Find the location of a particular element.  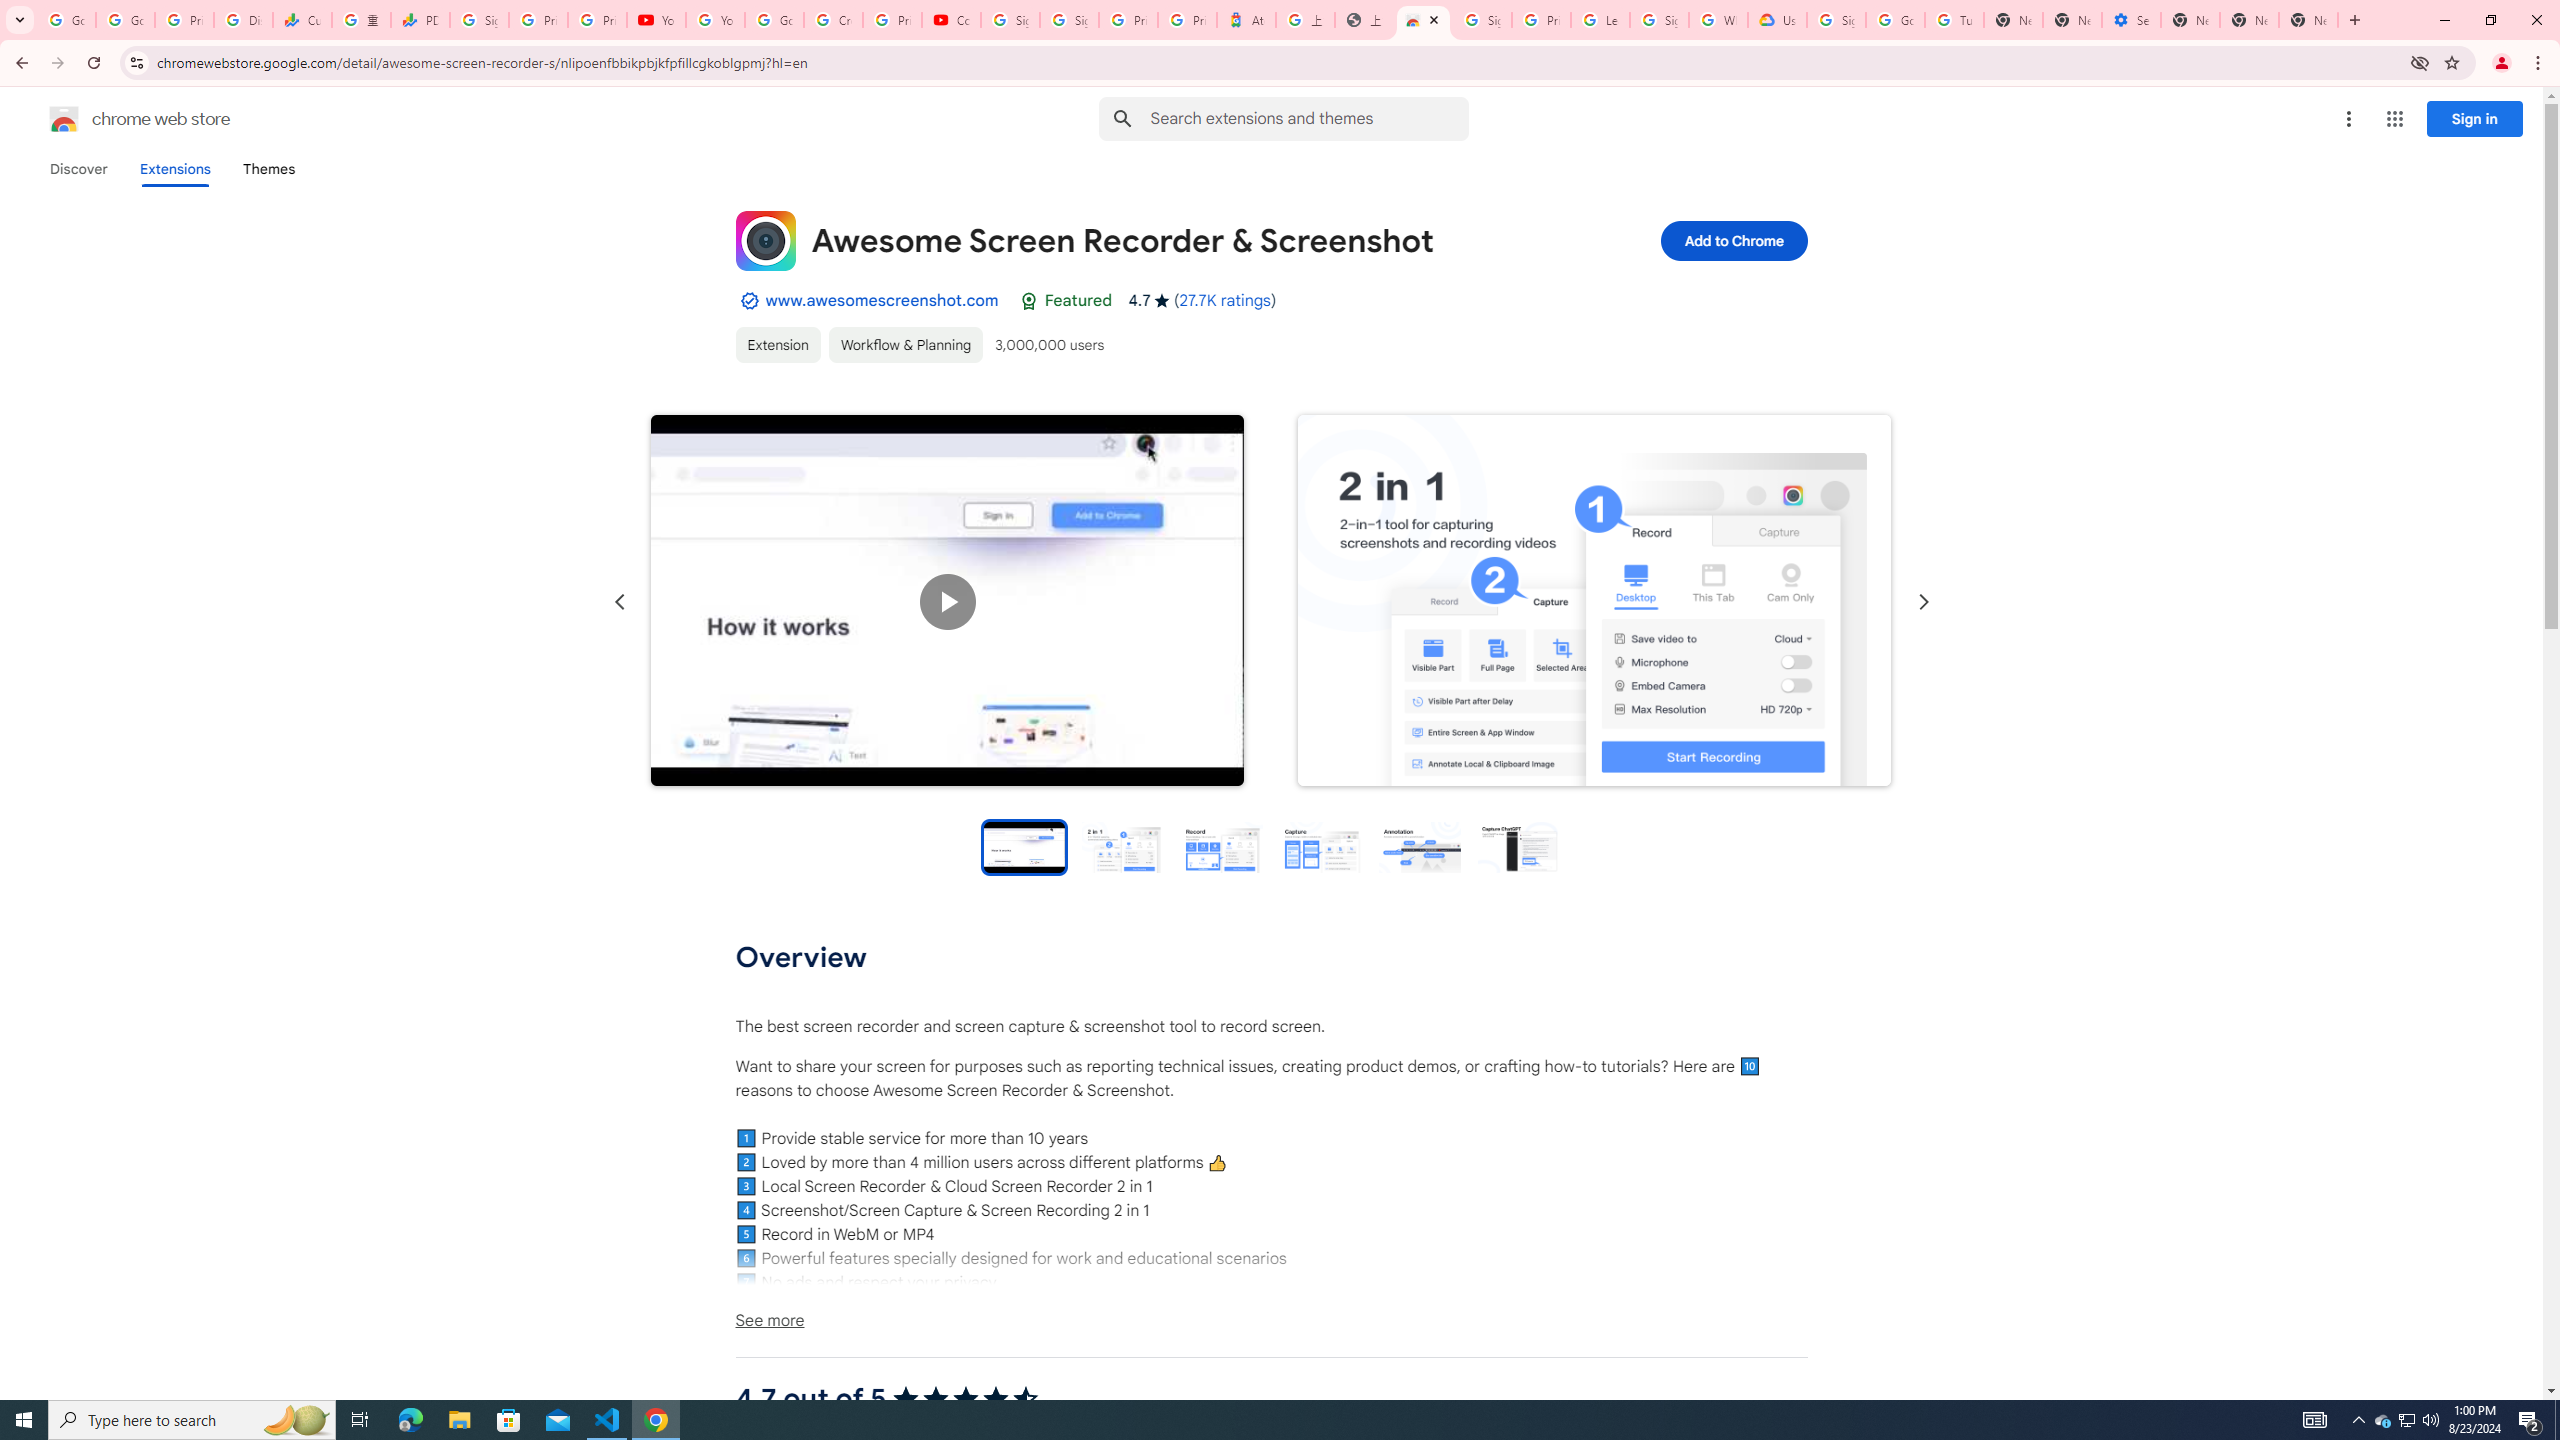

Sign in - Google Accounts is located at coordinates (1070, 20).